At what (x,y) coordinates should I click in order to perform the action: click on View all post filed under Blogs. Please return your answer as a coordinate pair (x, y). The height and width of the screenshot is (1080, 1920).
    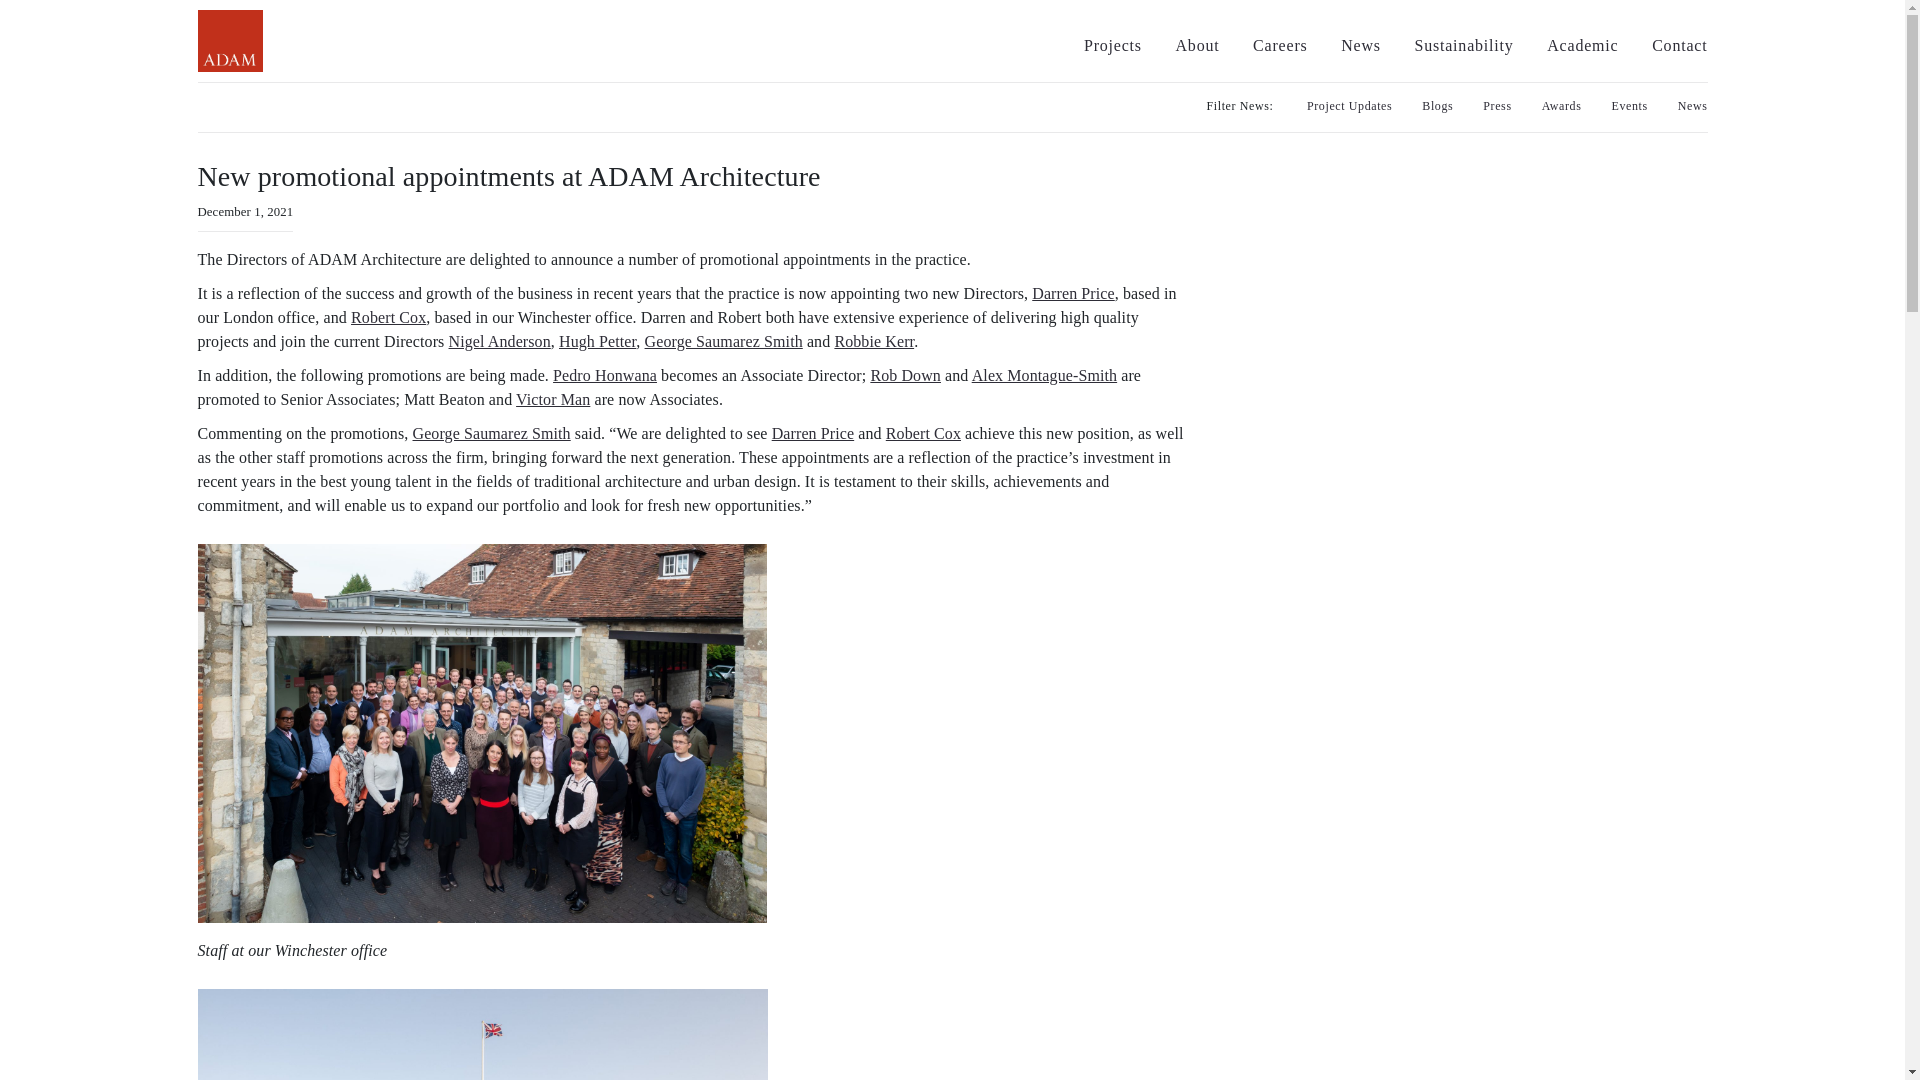
    Looking at the image, I should click on (1438, 106).